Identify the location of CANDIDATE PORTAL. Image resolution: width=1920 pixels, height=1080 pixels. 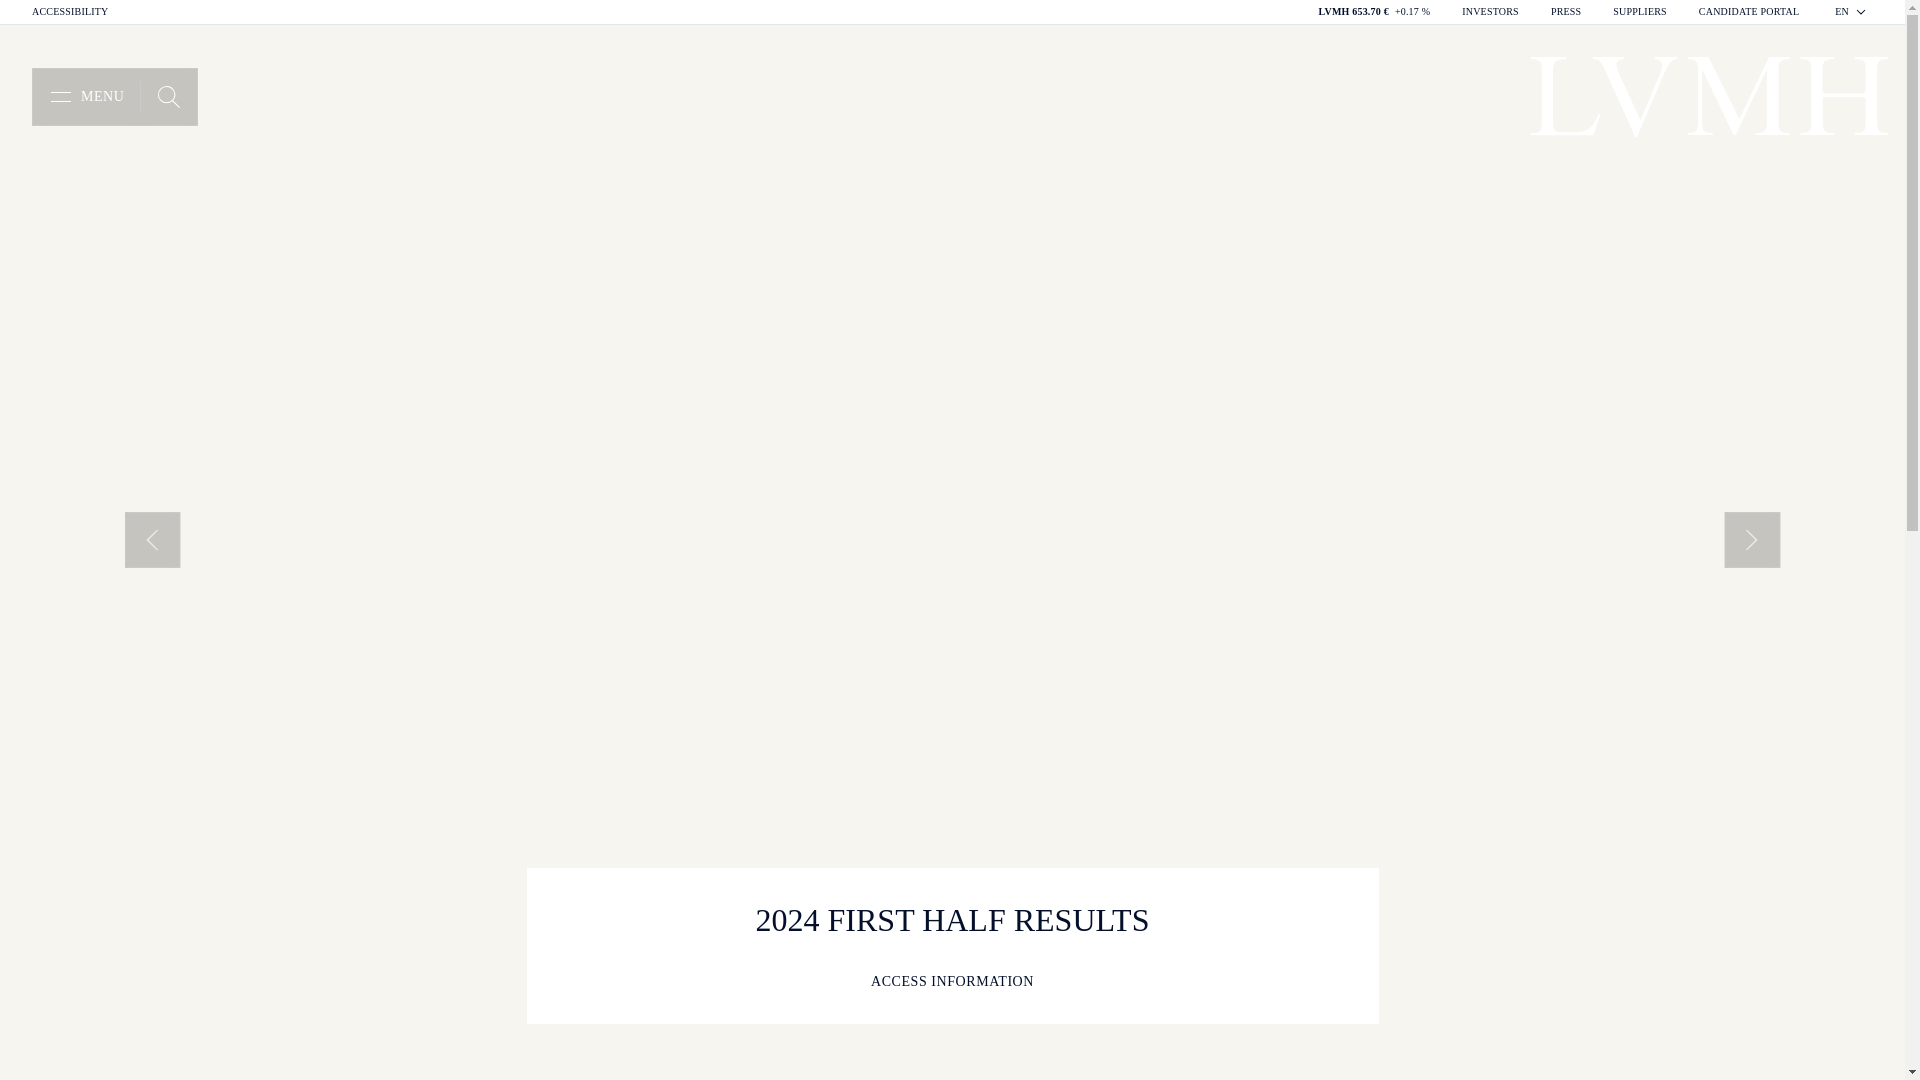
(1852, 12).